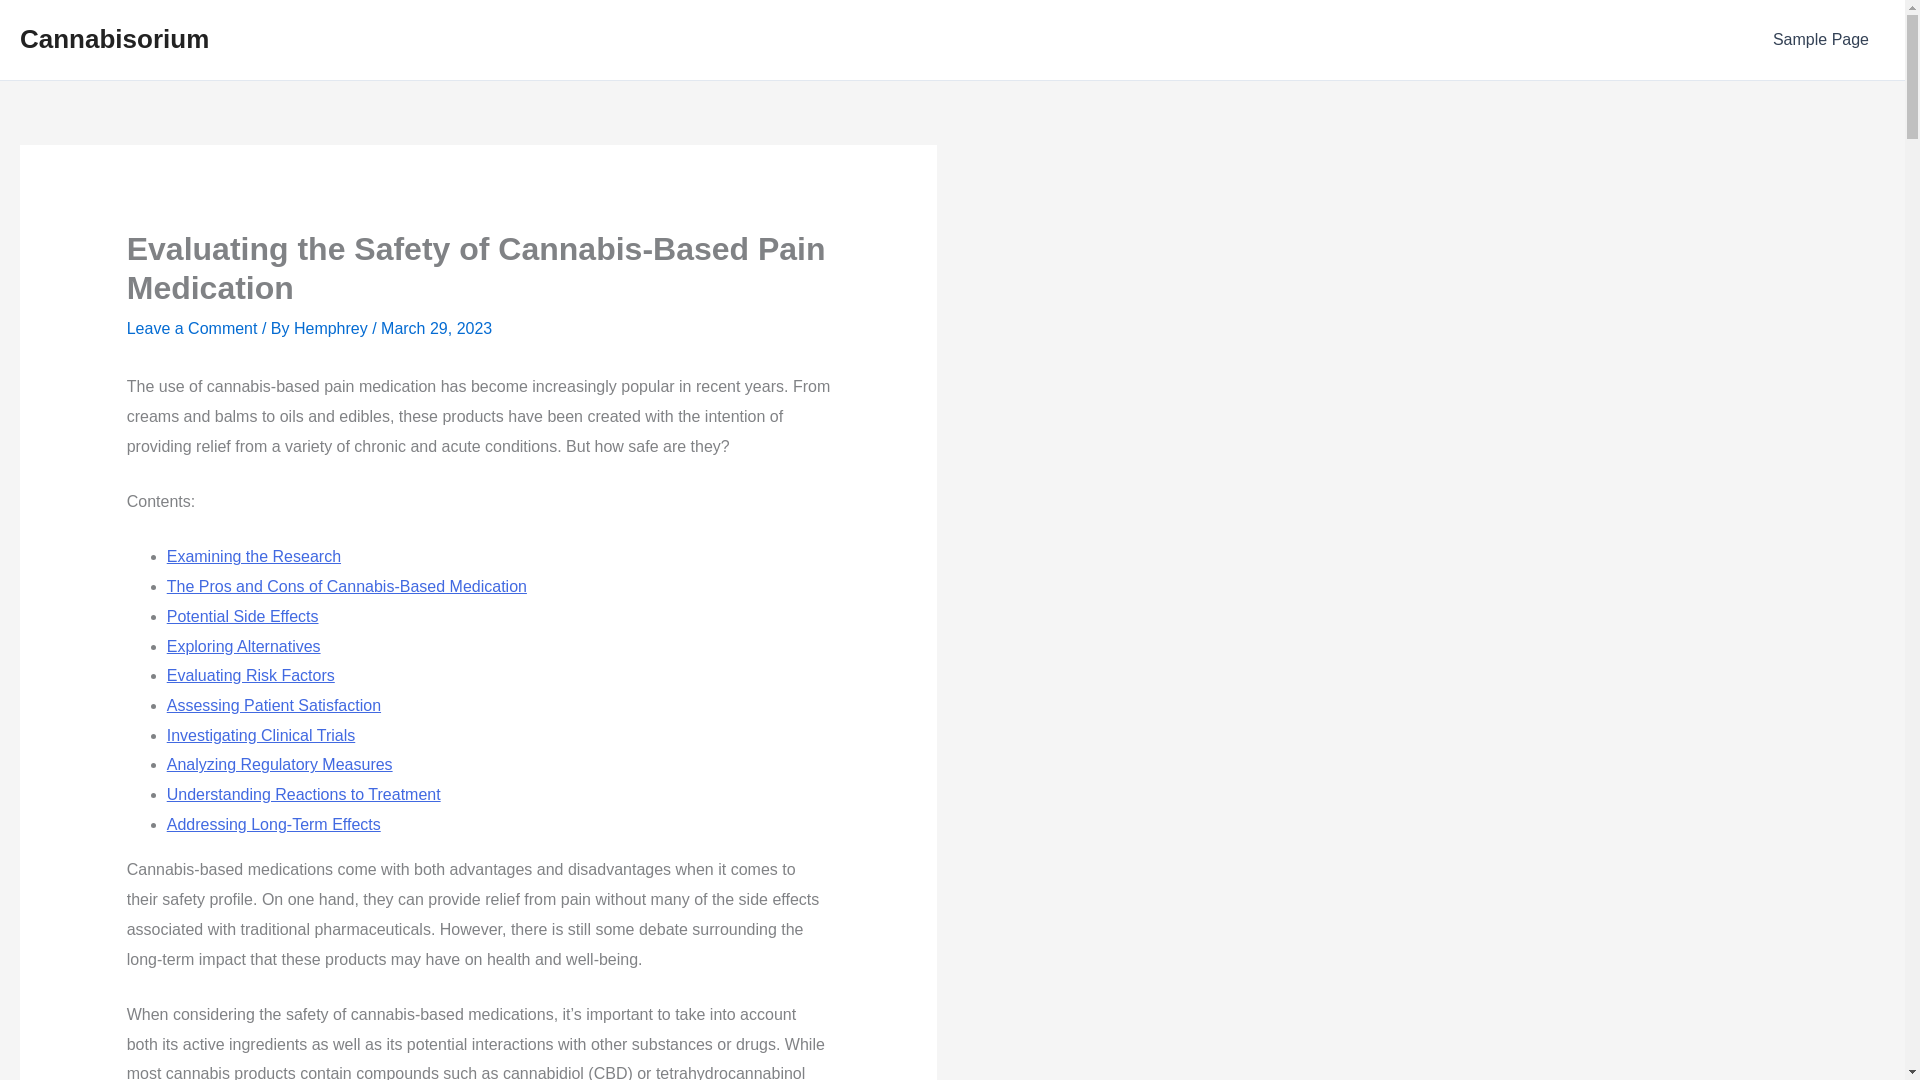 This screenshot has height=1080, width=1920. I want to click on Evaluating Risk Factors, so click(250, 675).